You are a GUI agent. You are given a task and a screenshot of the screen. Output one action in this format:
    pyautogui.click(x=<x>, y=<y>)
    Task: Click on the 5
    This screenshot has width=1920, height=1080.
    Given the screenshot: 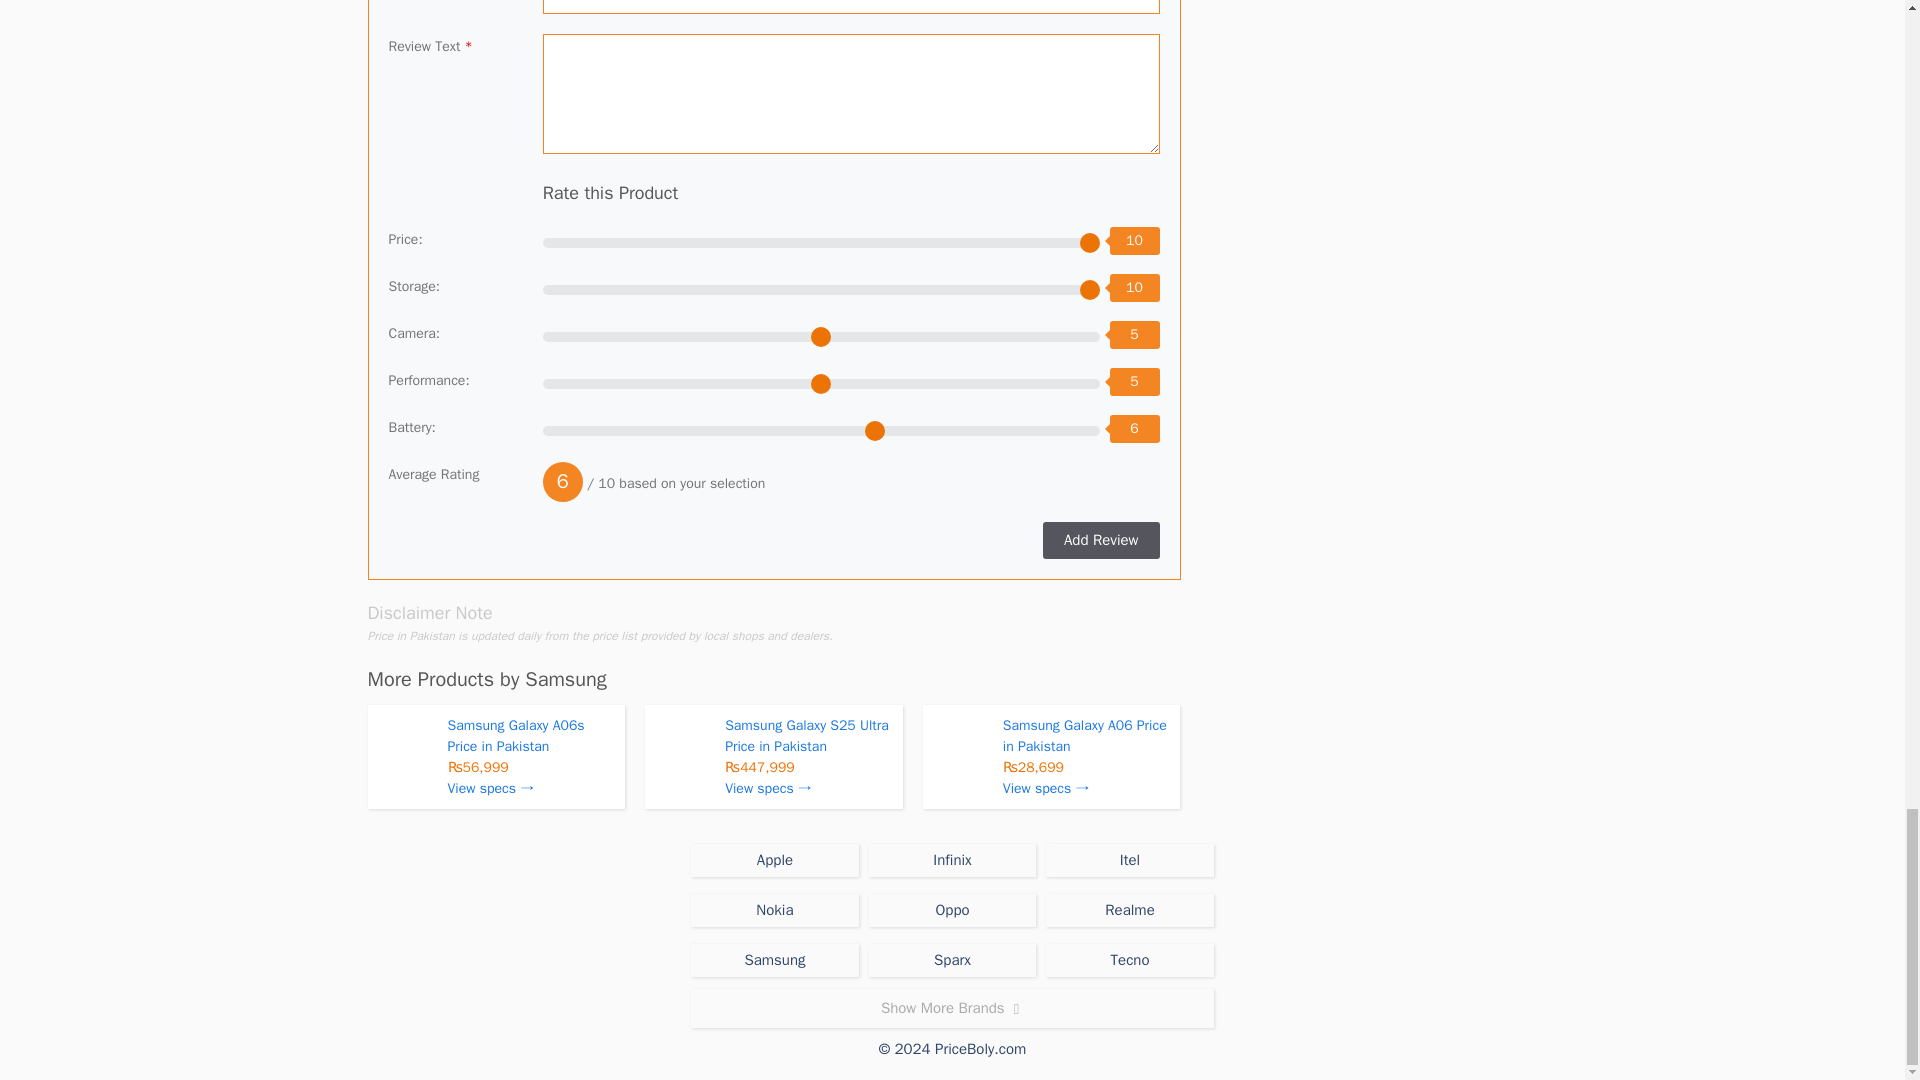 What is the action you would take?
    pyautogui.click(x=822, y=384)
    